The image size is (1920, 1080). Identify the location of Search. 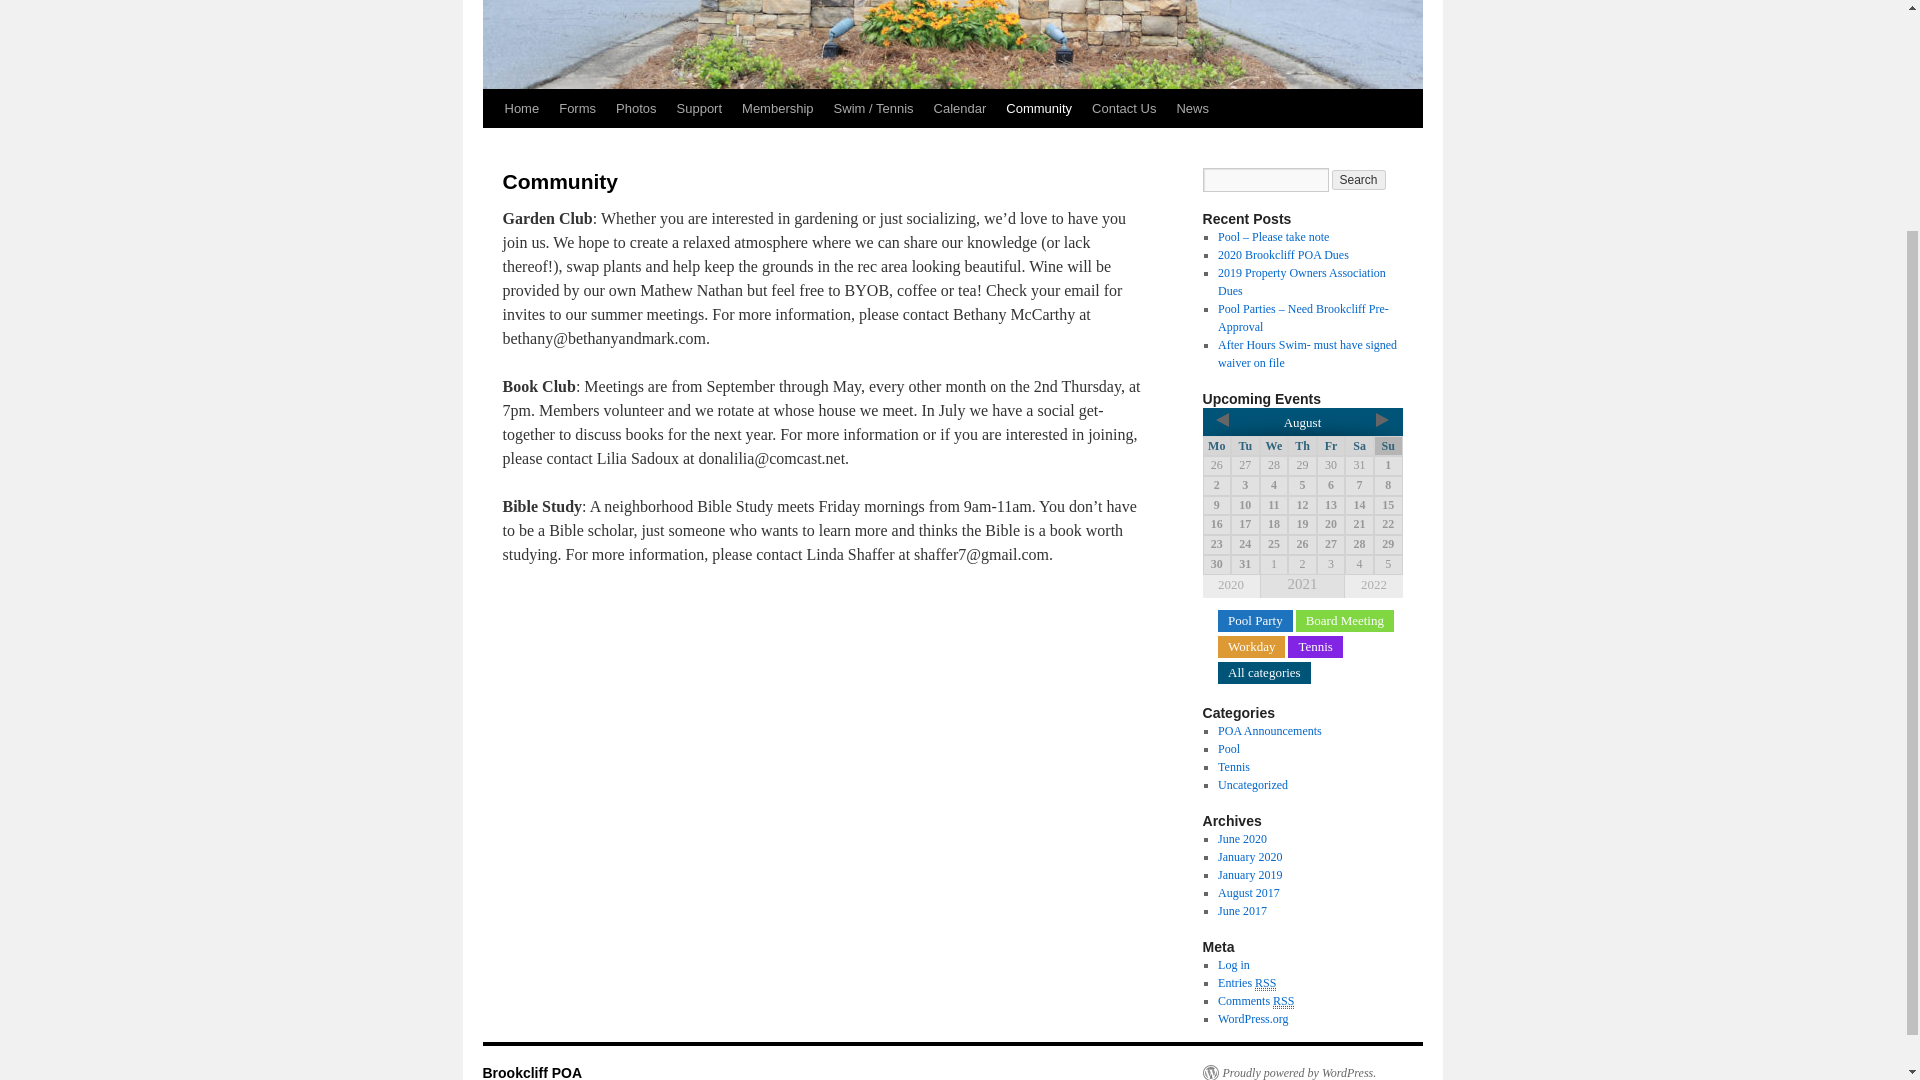
(1359, 180).